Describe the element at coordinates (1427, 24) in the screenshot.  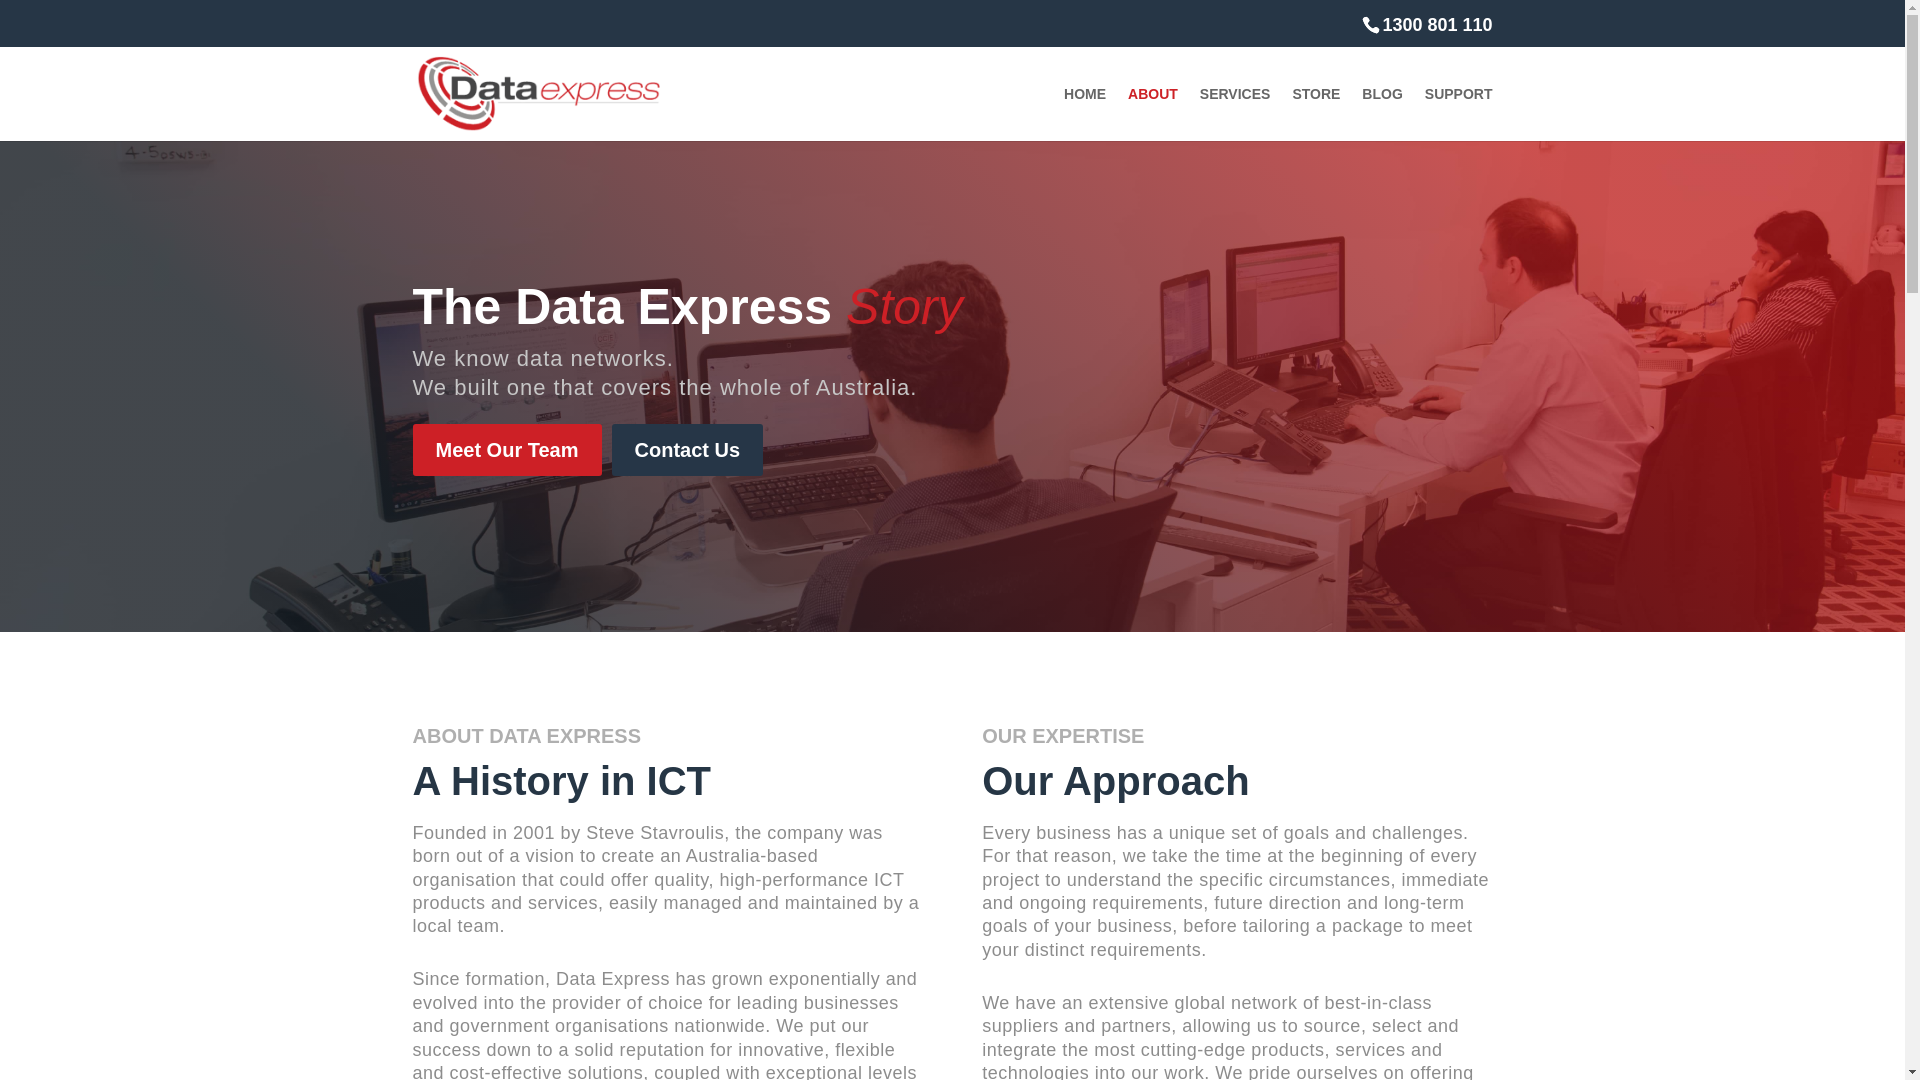
I see `1300 801 110` at that location.